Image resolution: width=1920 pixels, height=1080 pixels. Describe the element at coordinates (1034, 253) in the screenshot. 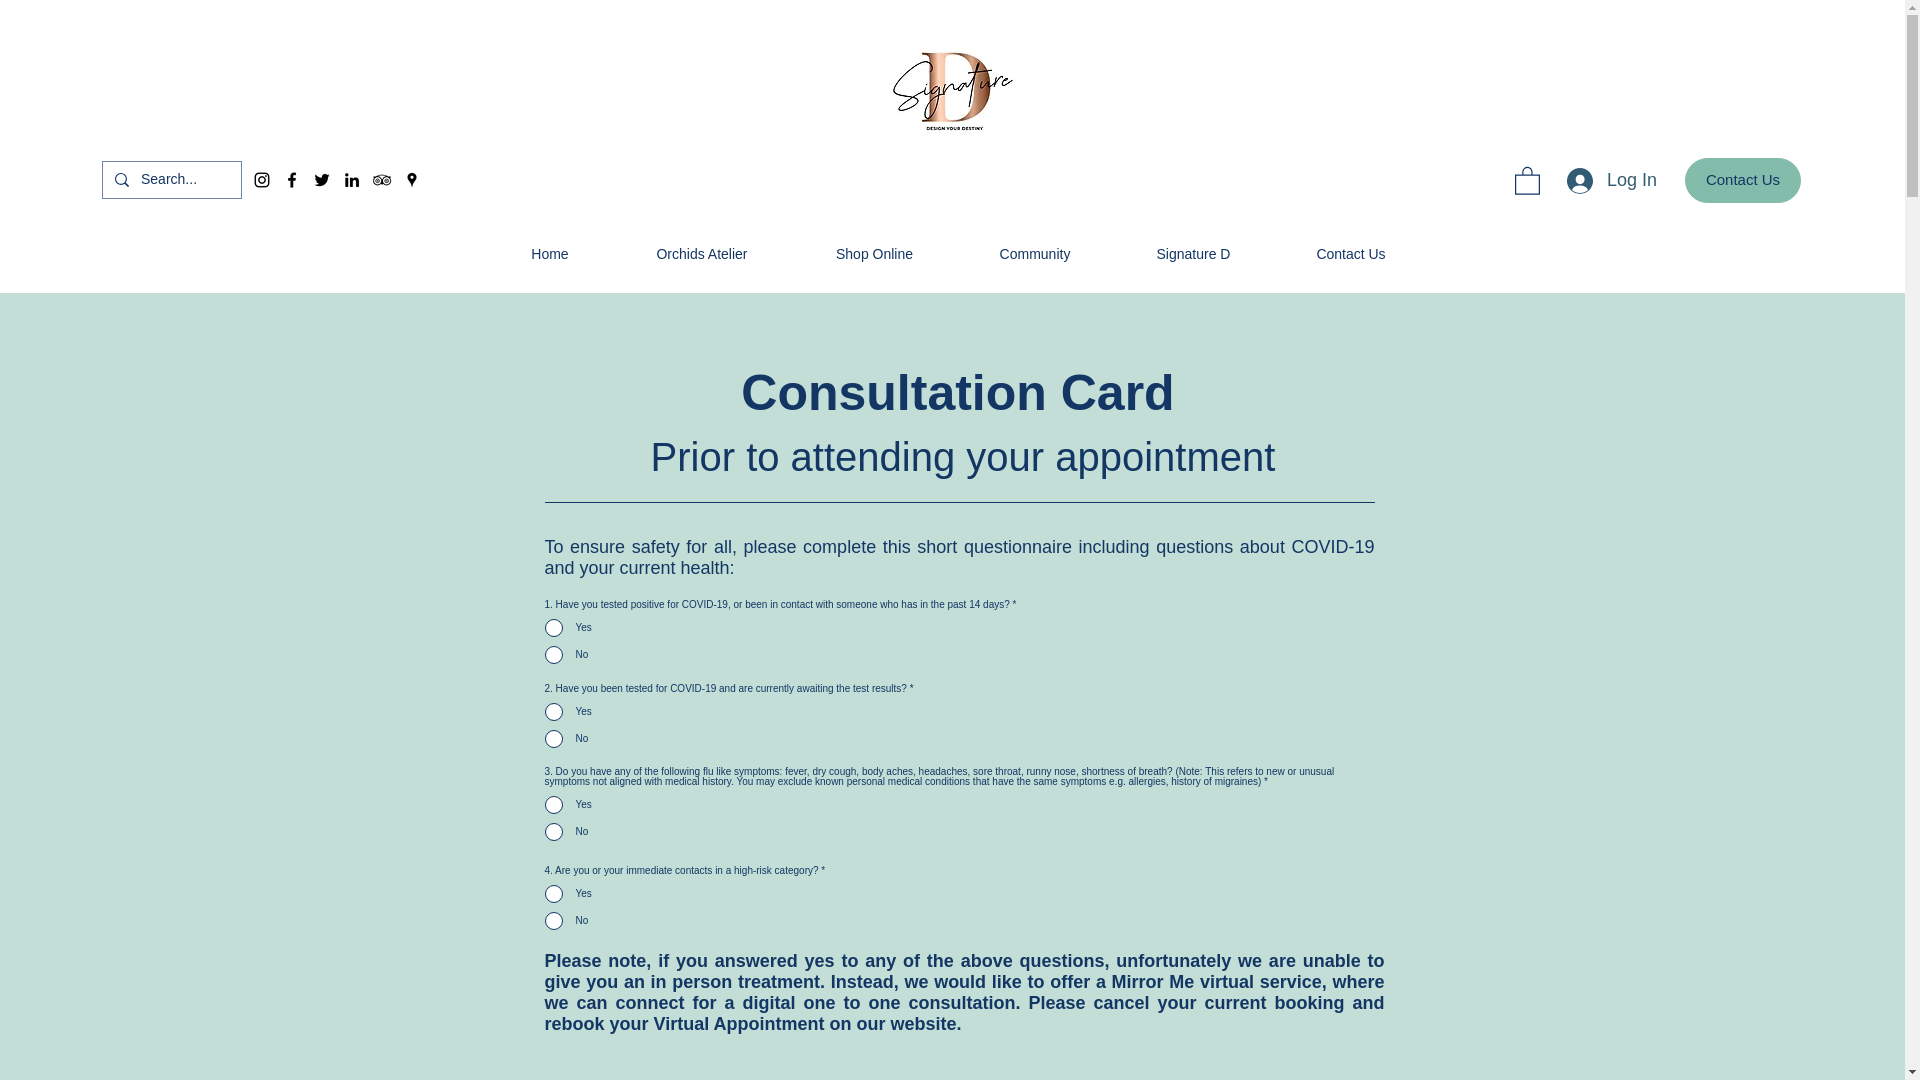

I see `Community` at that location.